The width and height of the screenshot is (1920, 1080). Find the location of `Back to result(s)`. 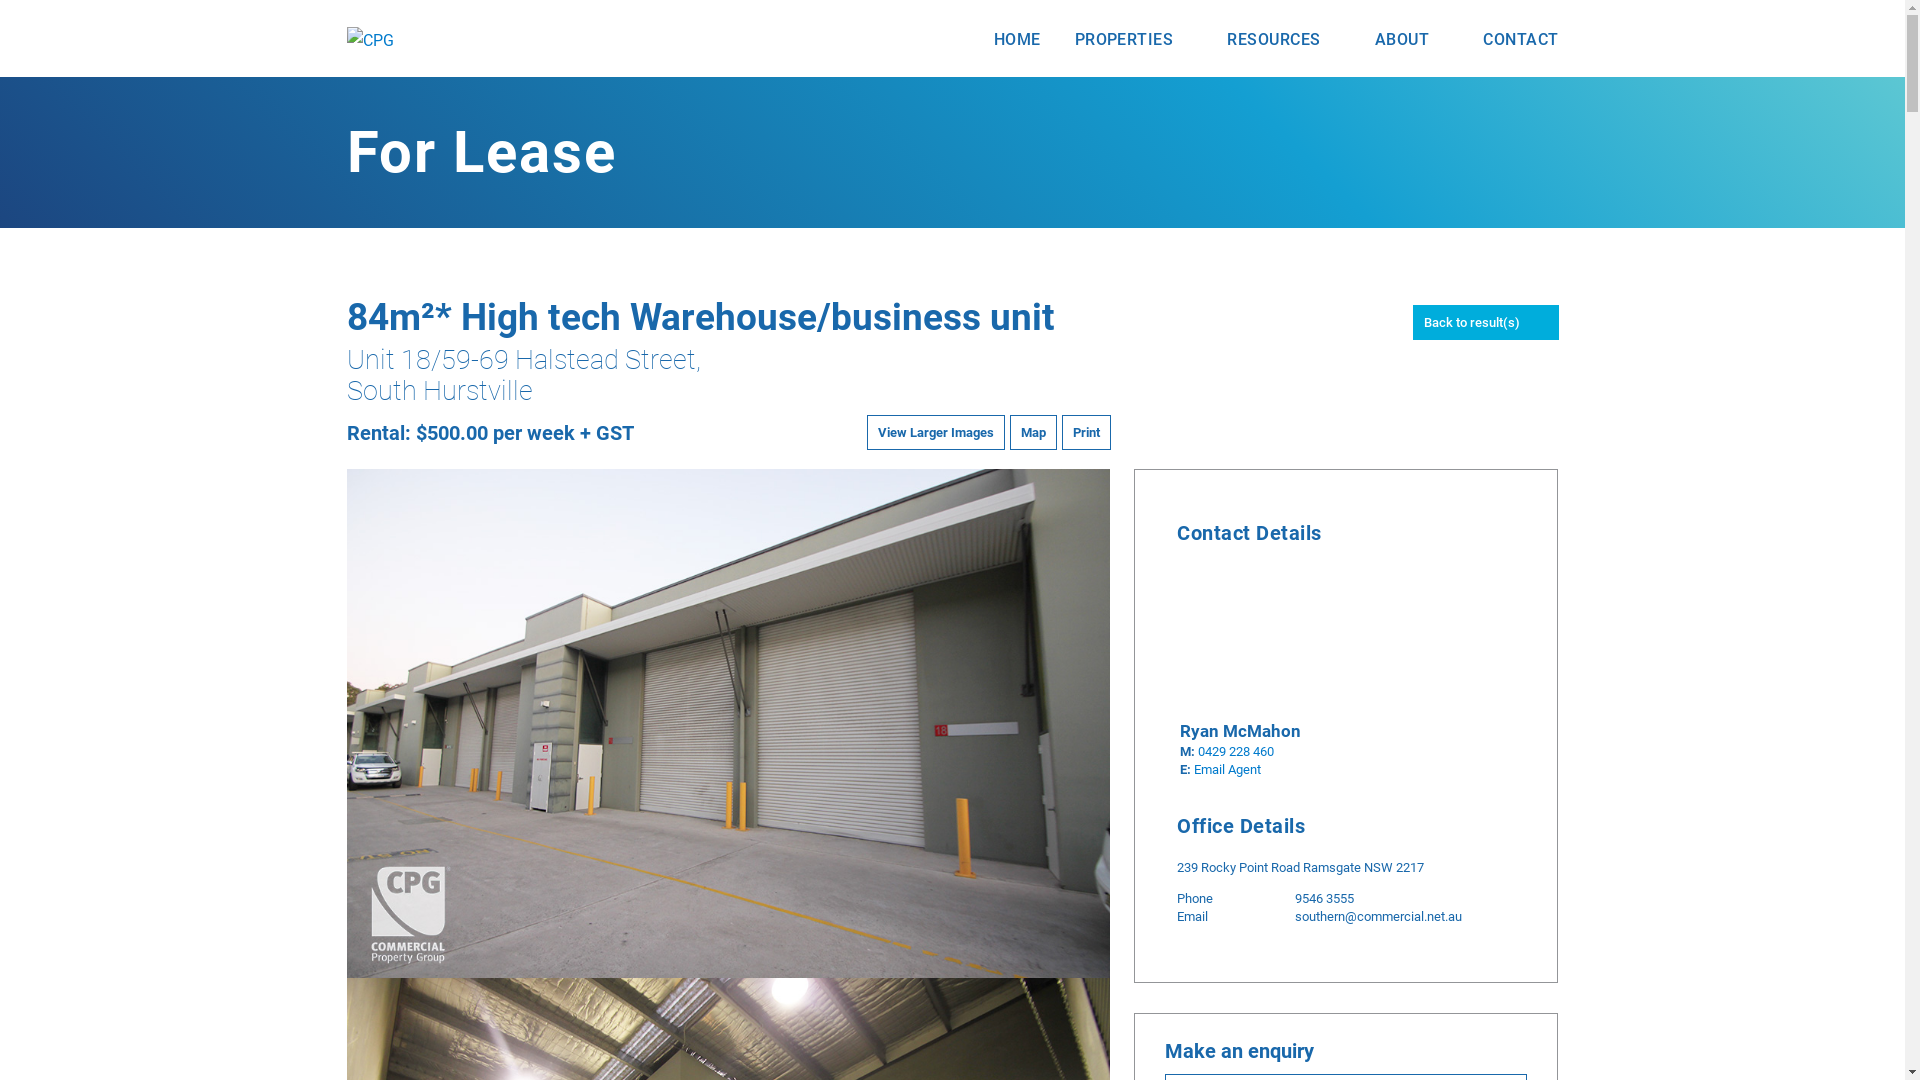

Back to result(s) is located at coordinates (1485, 322).